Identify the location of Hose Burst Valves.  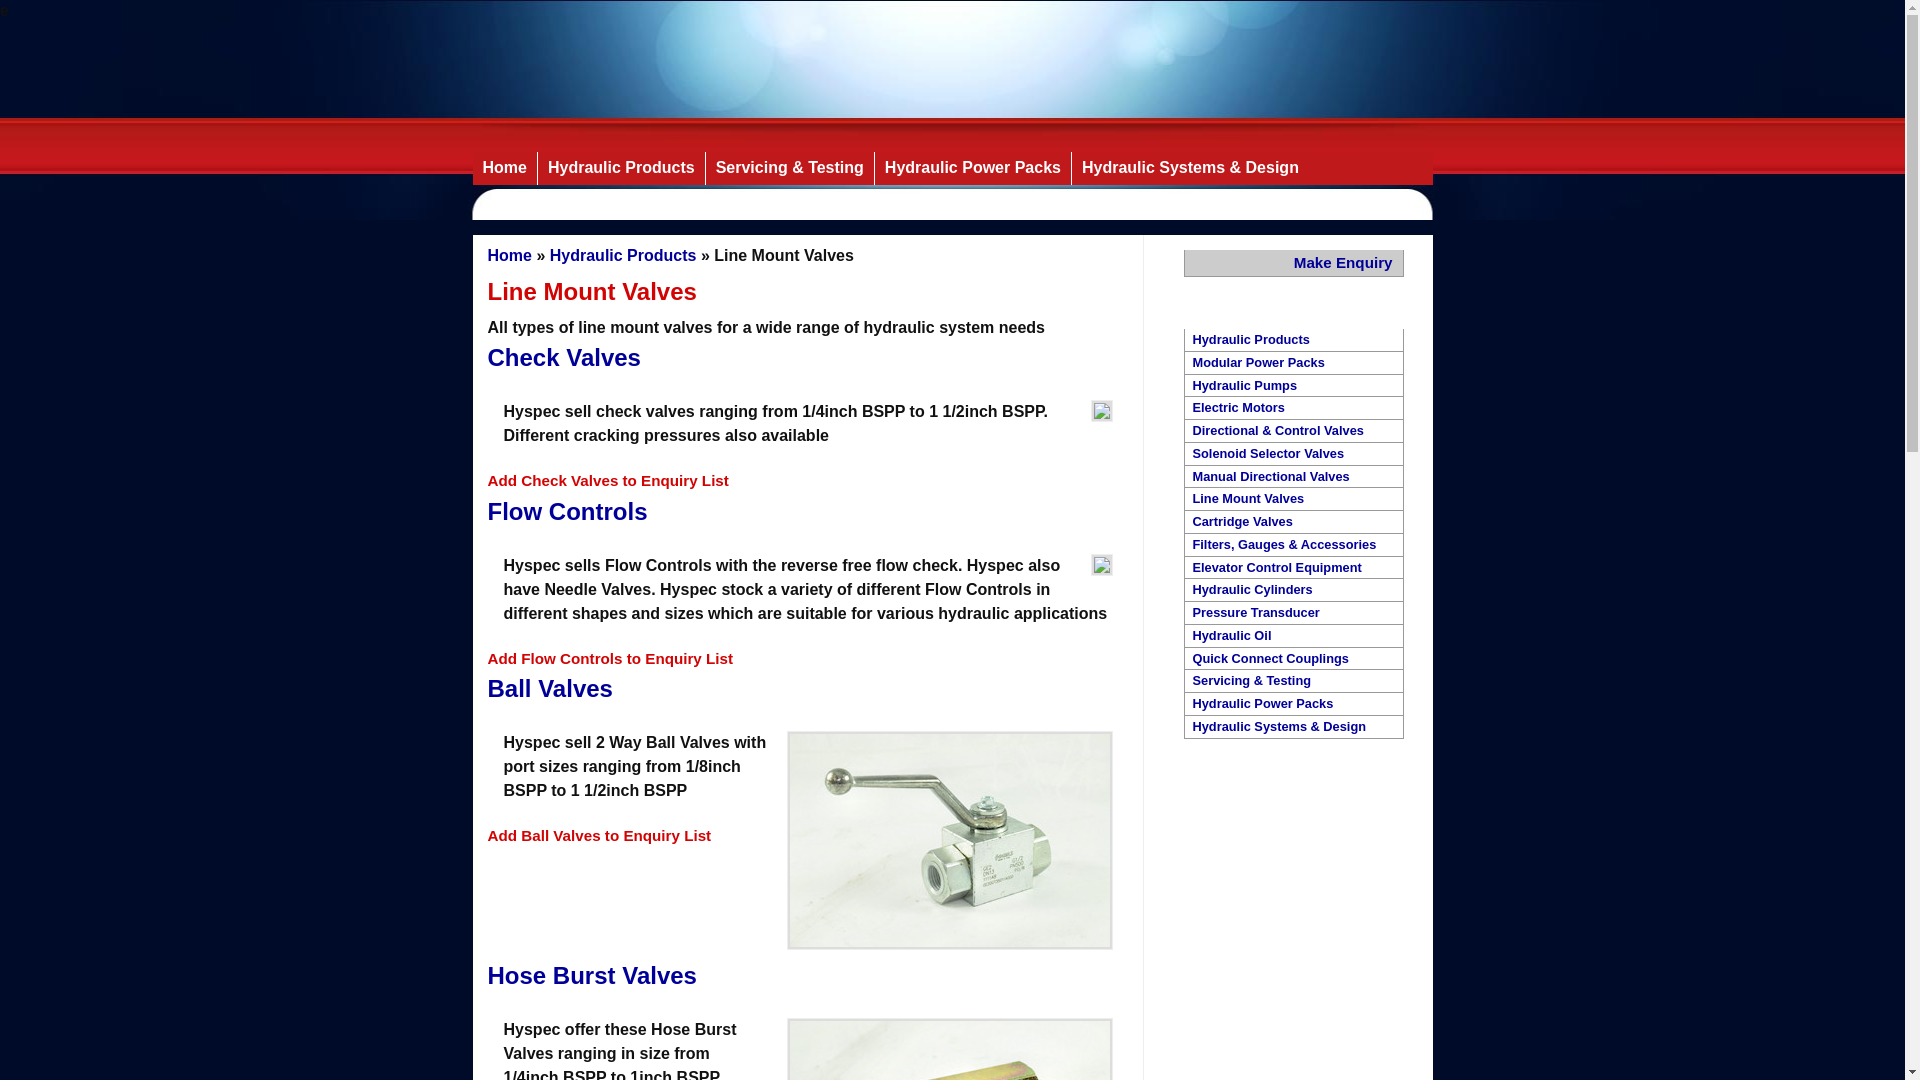
(592, 976).